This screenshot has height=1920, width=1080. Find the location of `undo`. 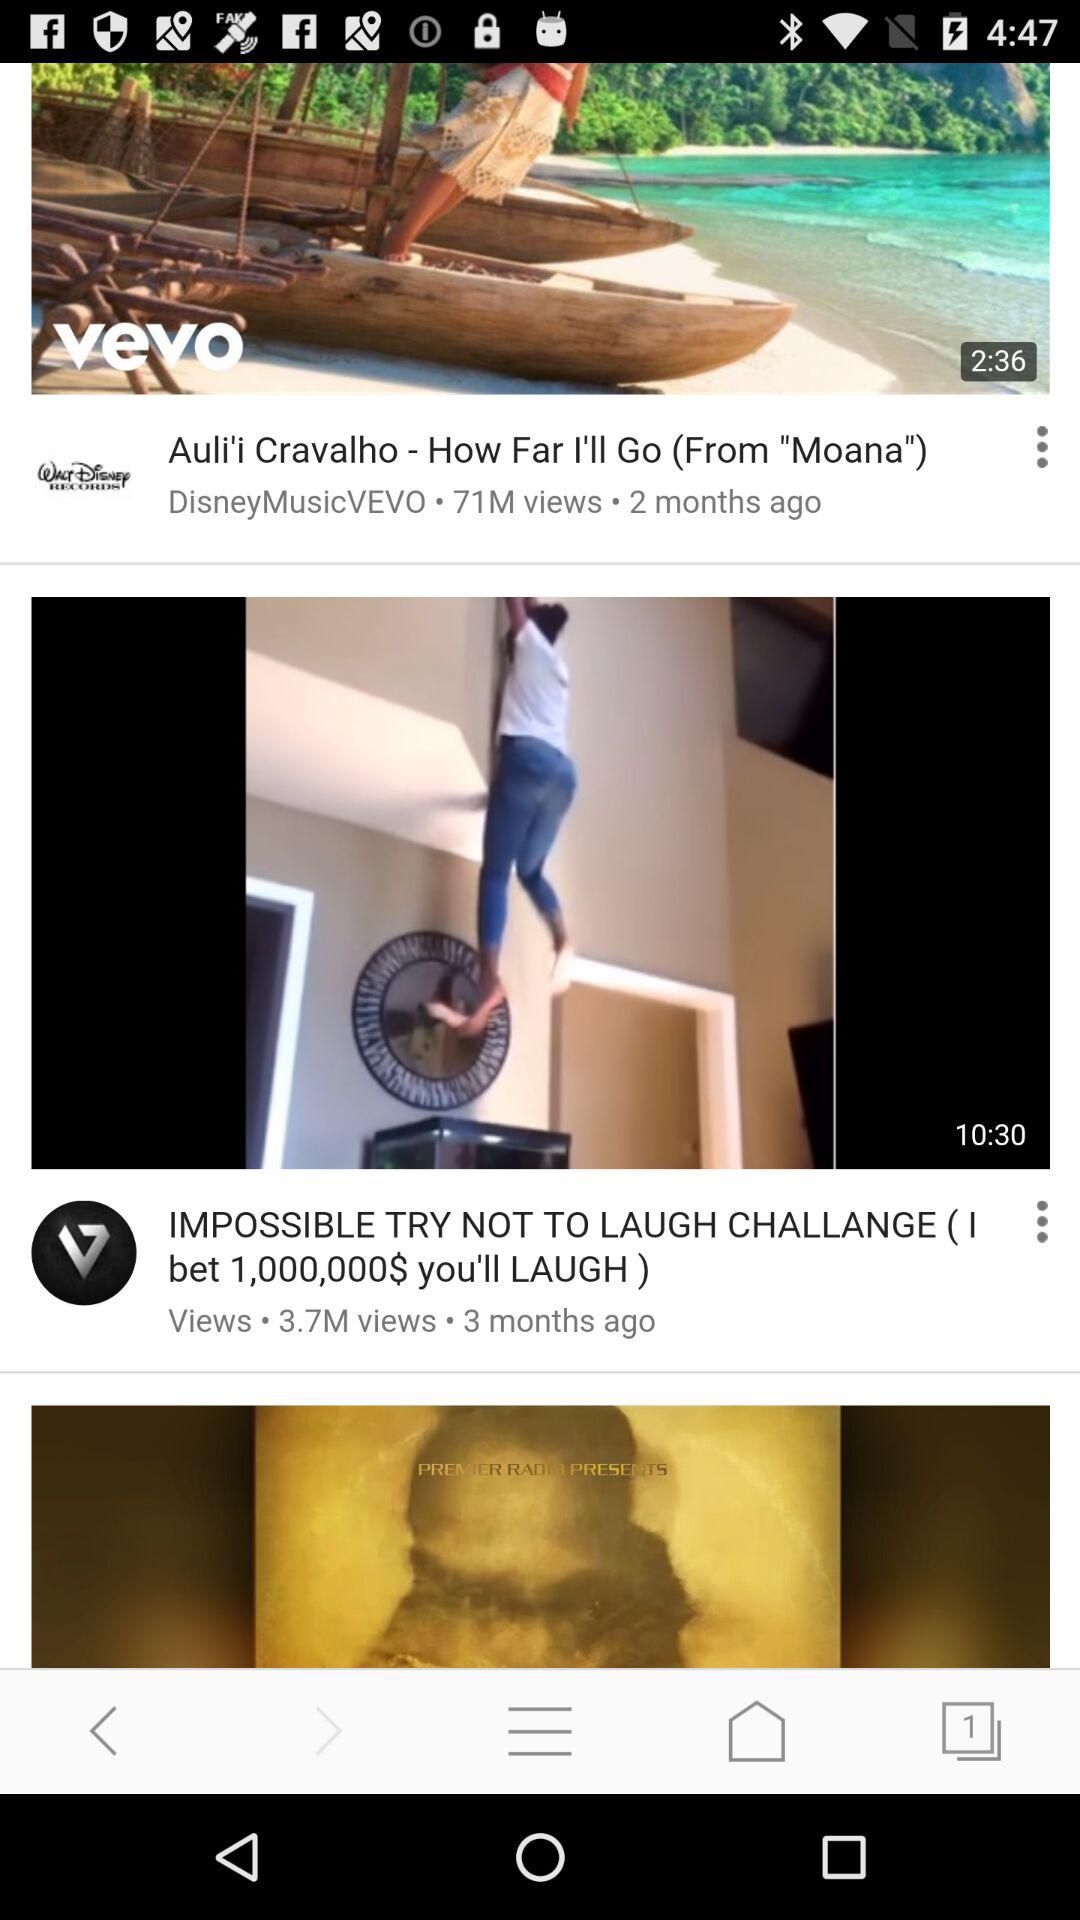

undo is located at coordinates (108, 1730).